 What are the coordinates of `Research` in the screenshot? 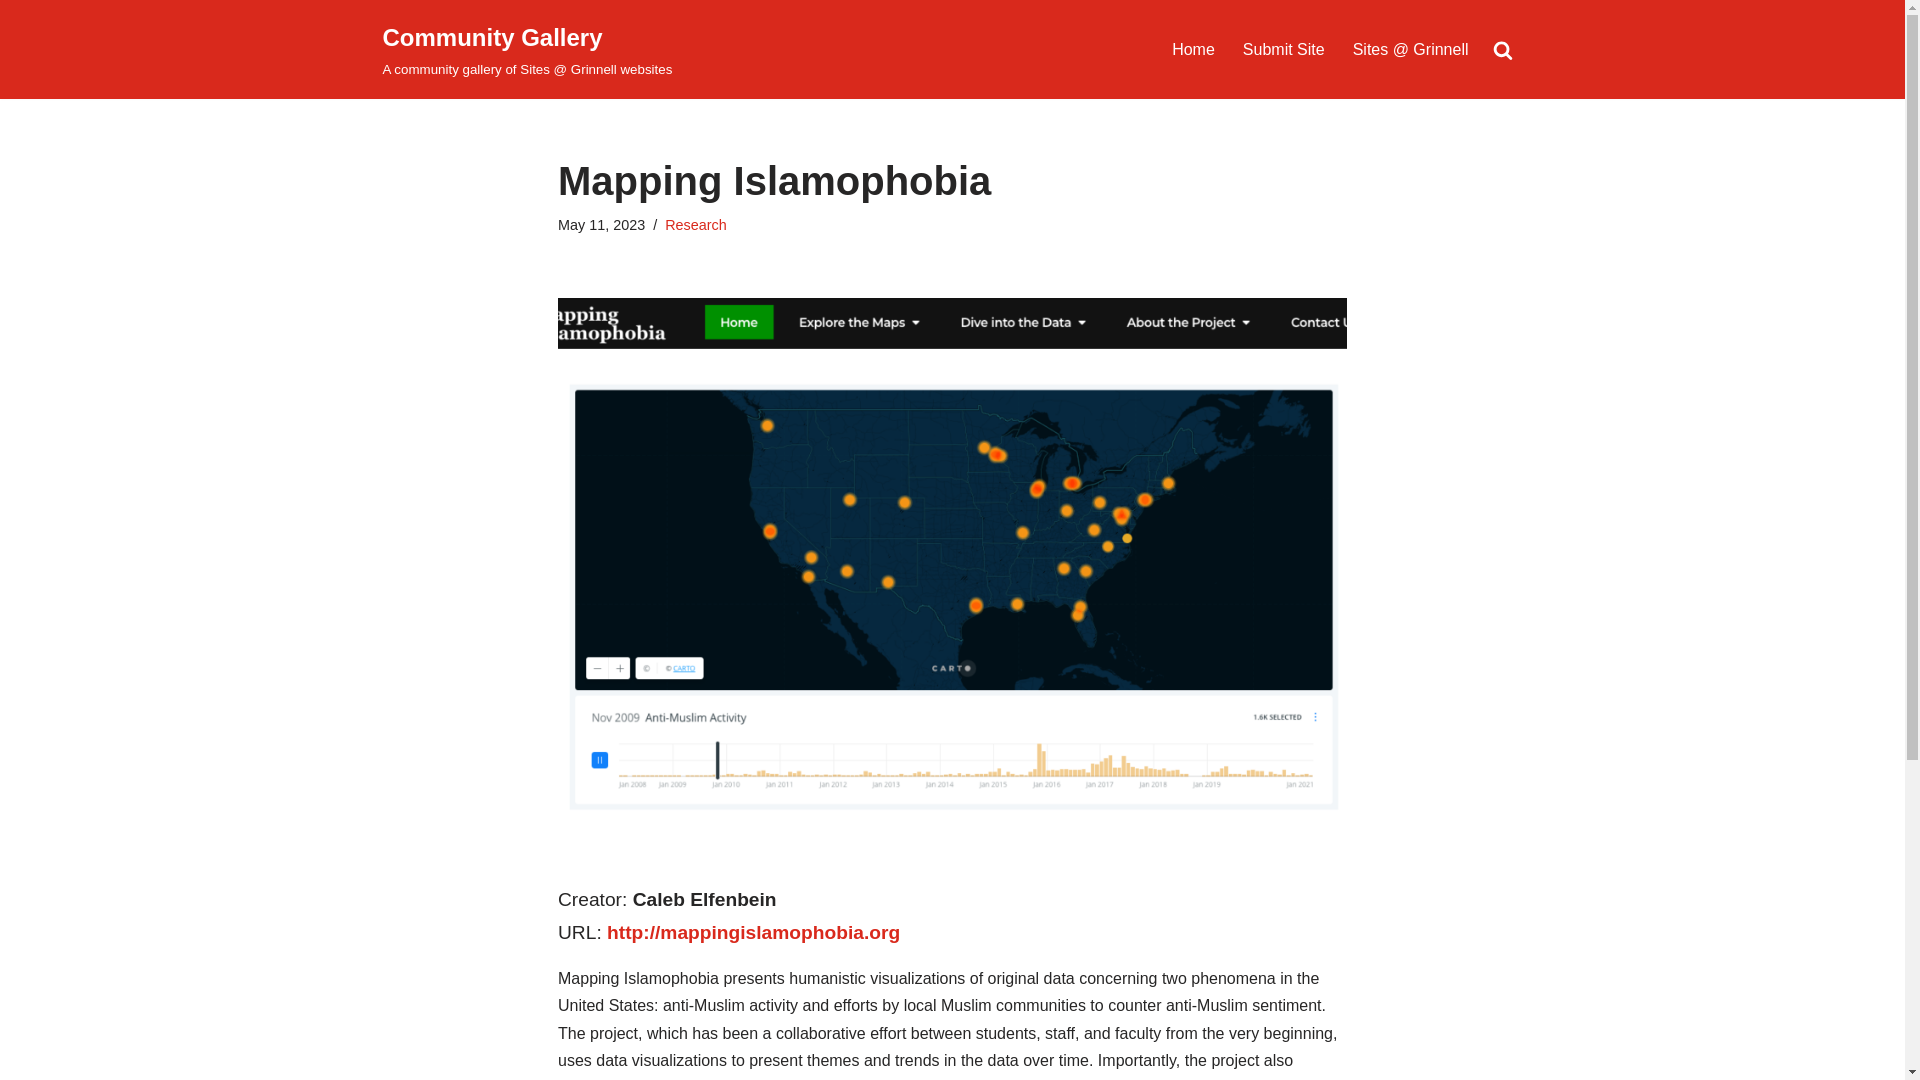 It's located at (696, 225).